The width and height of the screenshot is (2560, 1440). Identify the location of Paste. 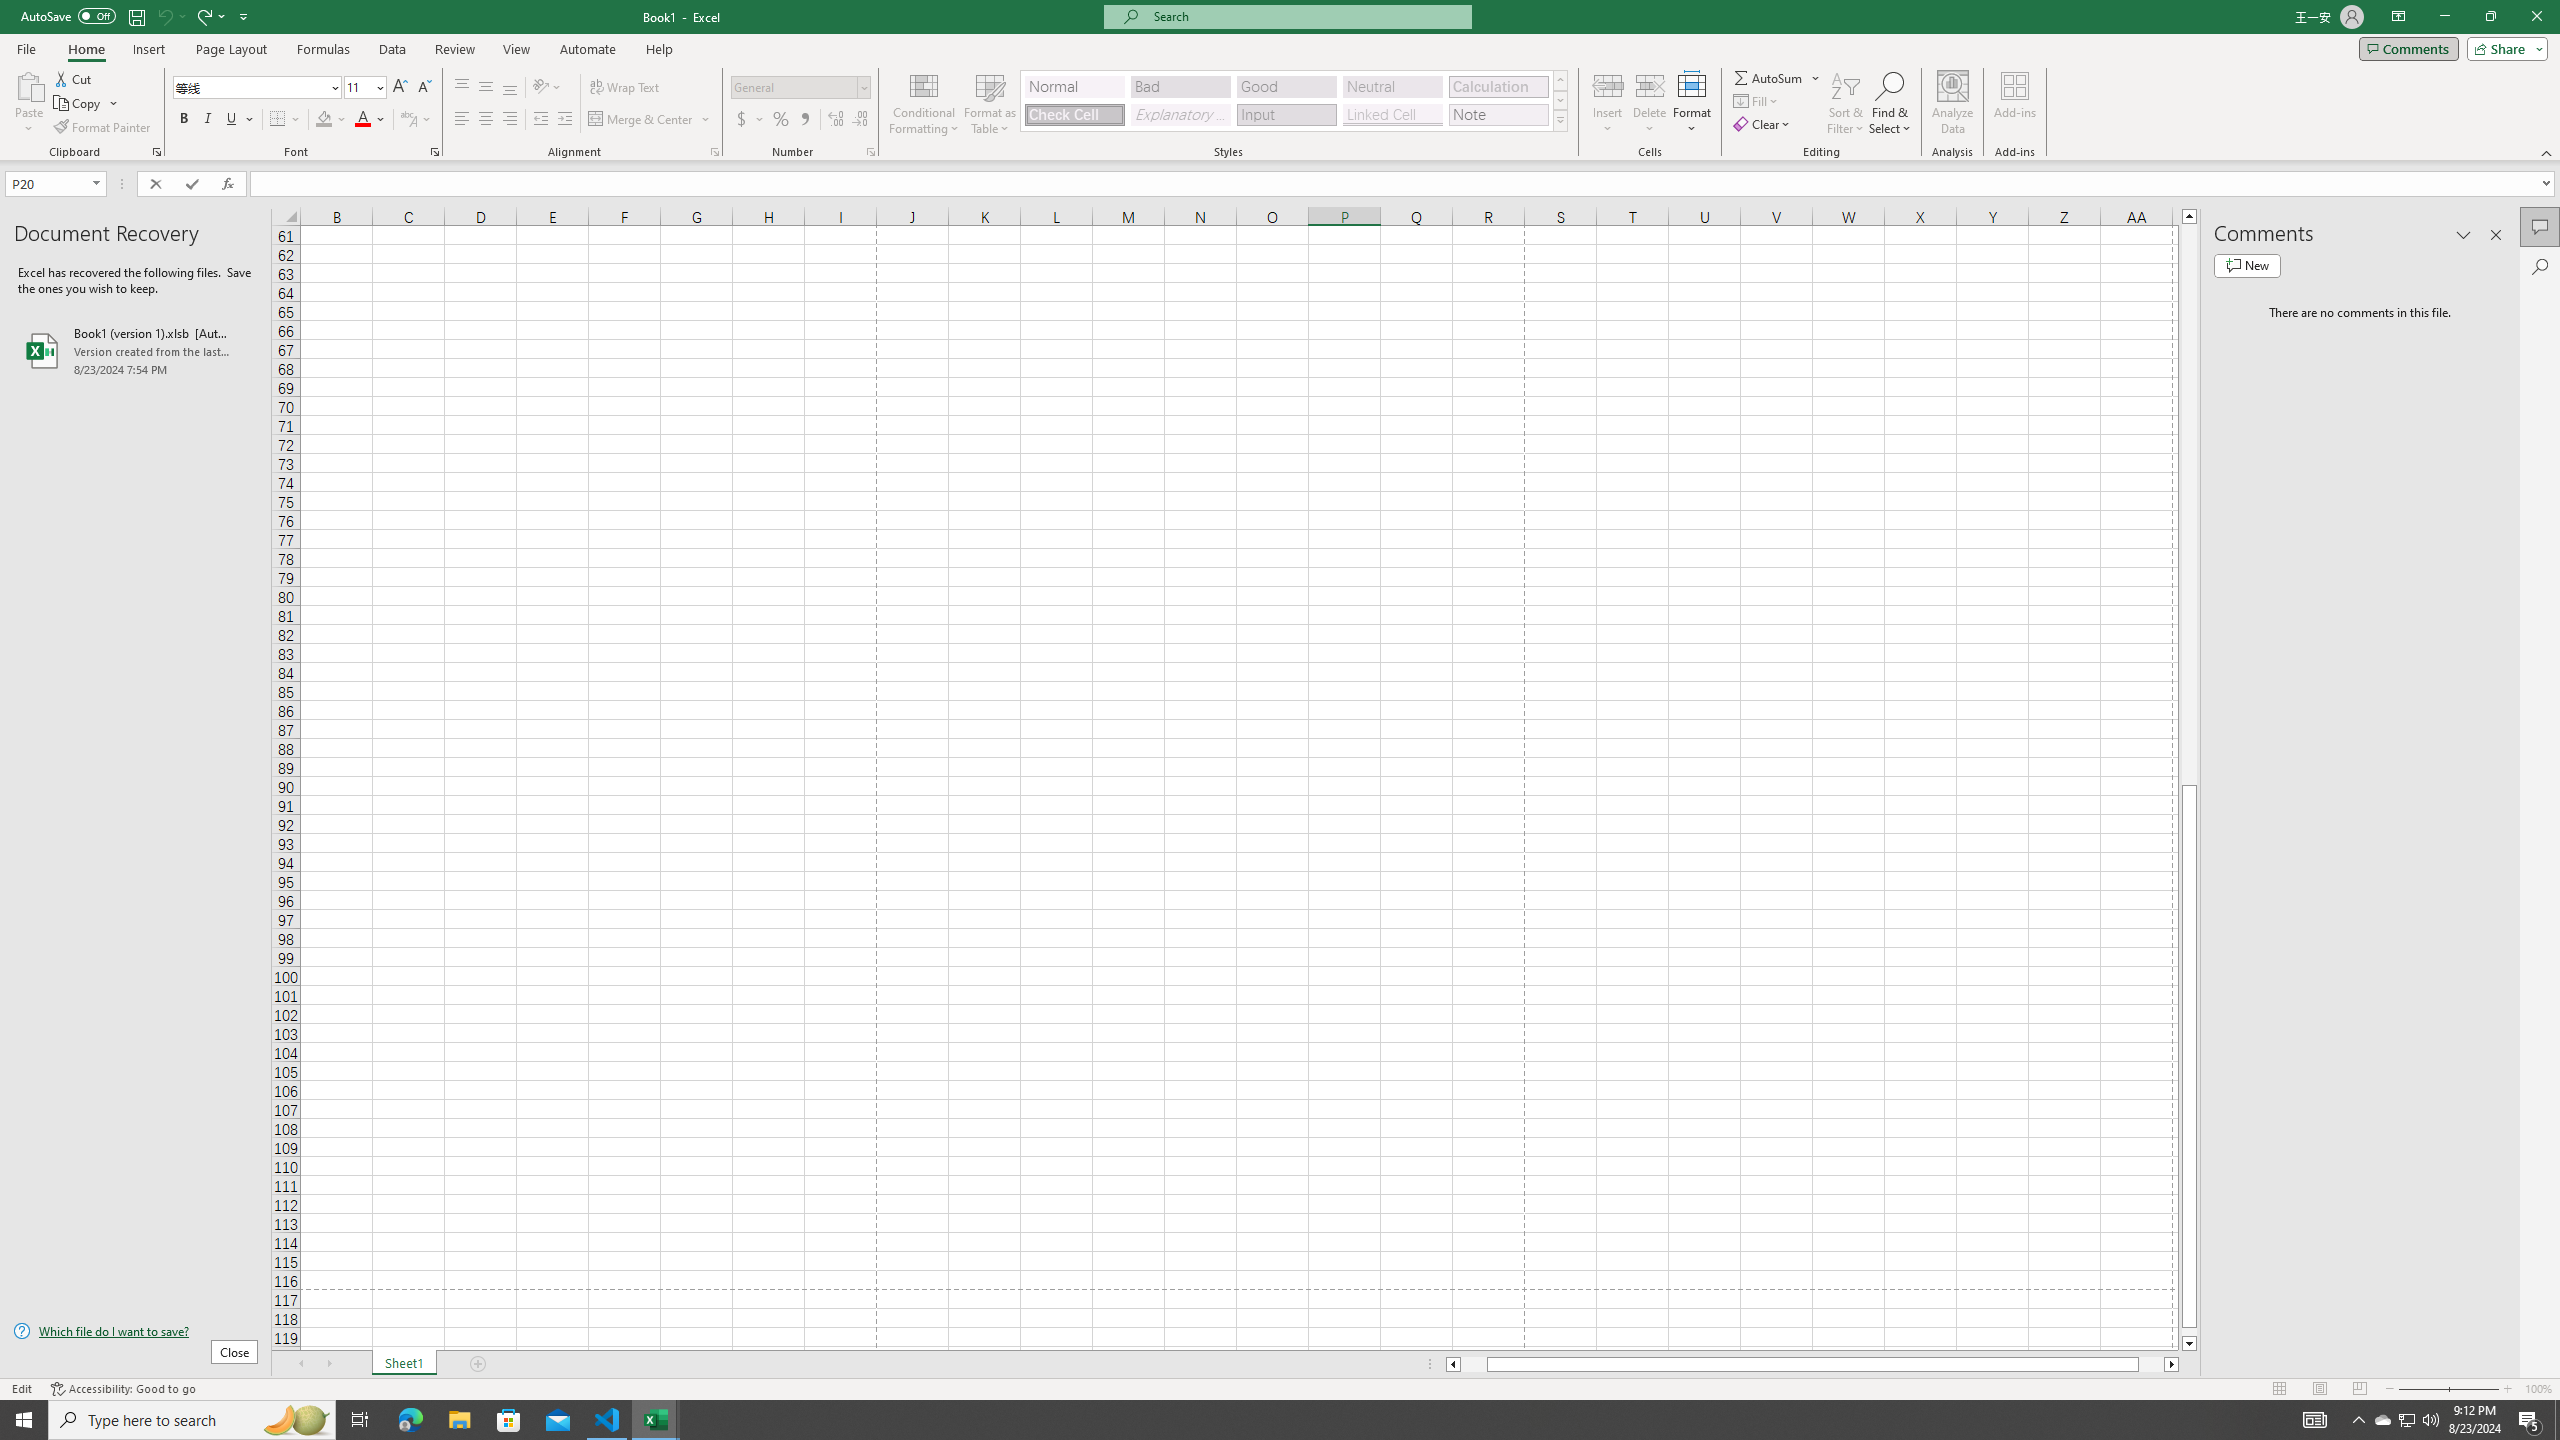
(29, 103).